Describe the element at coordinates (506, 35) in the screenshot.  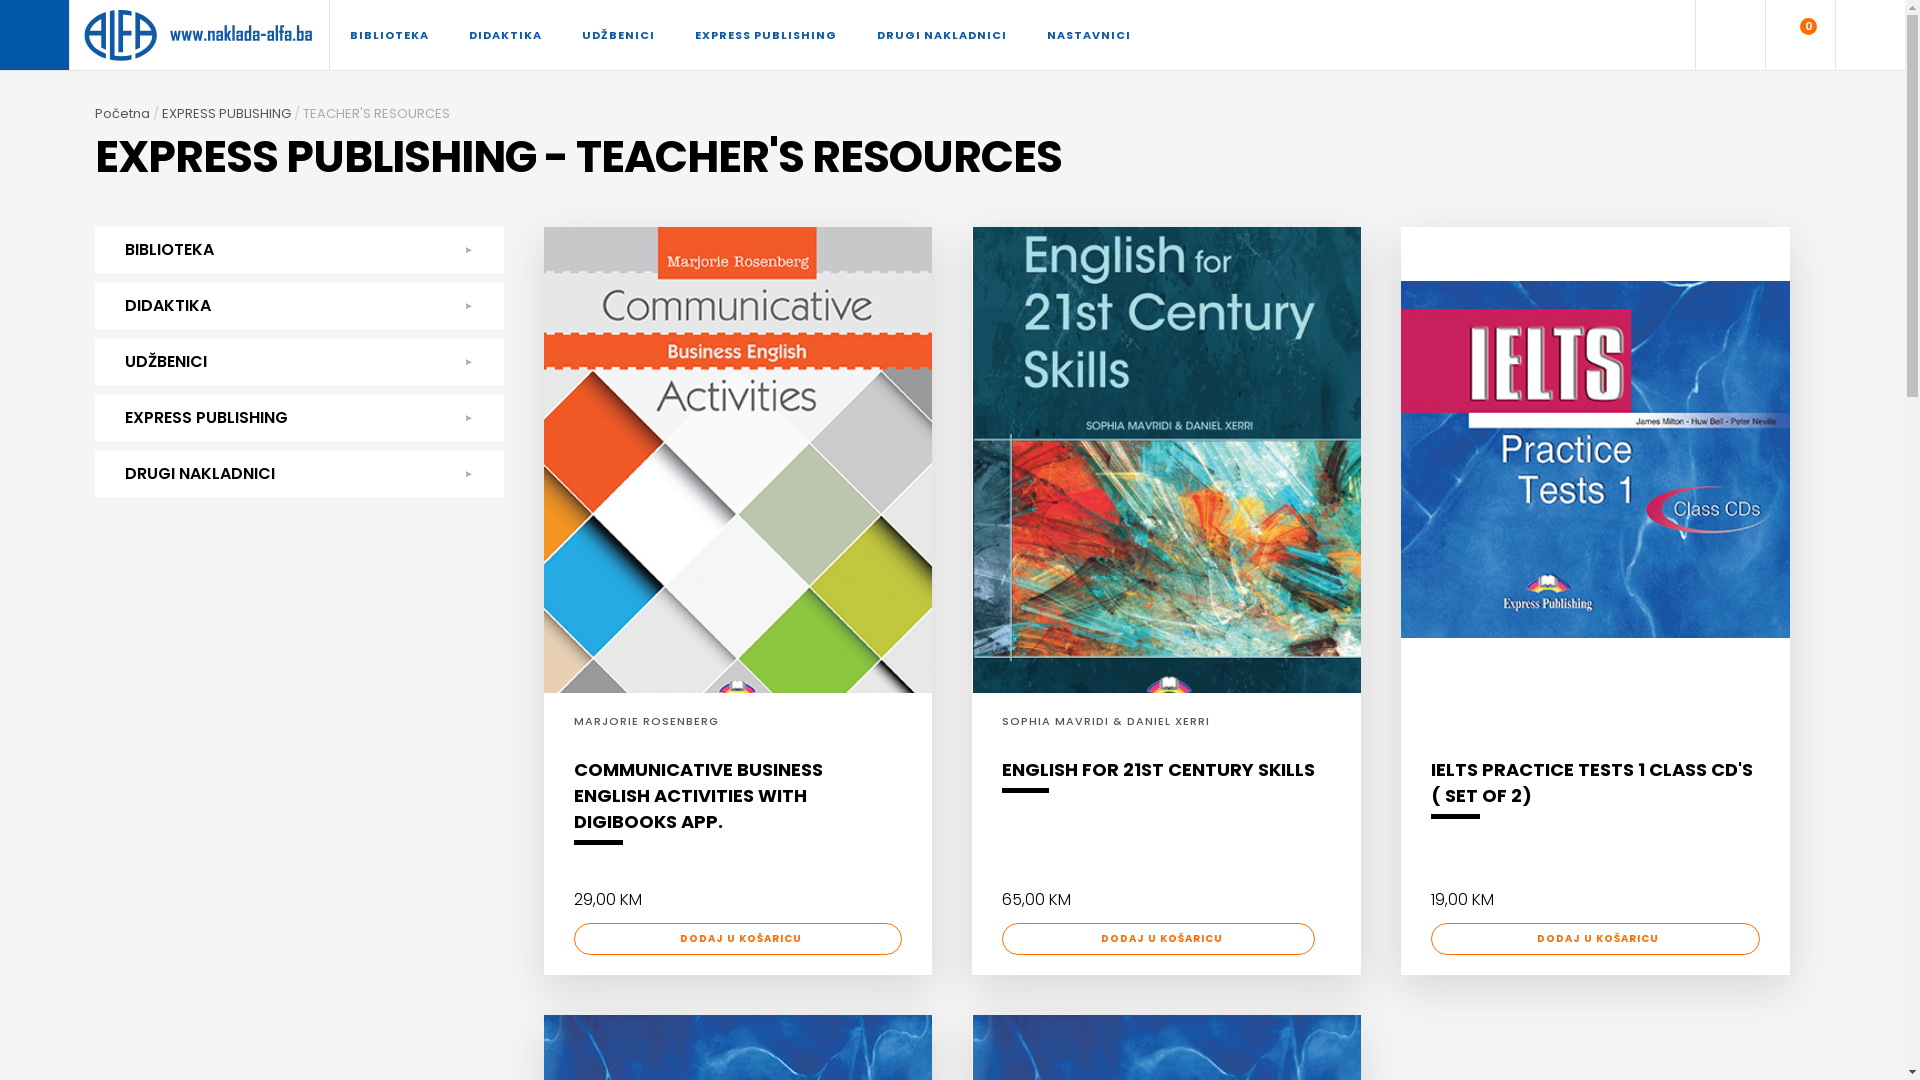
I see `DIDAKTIKA` at that location.